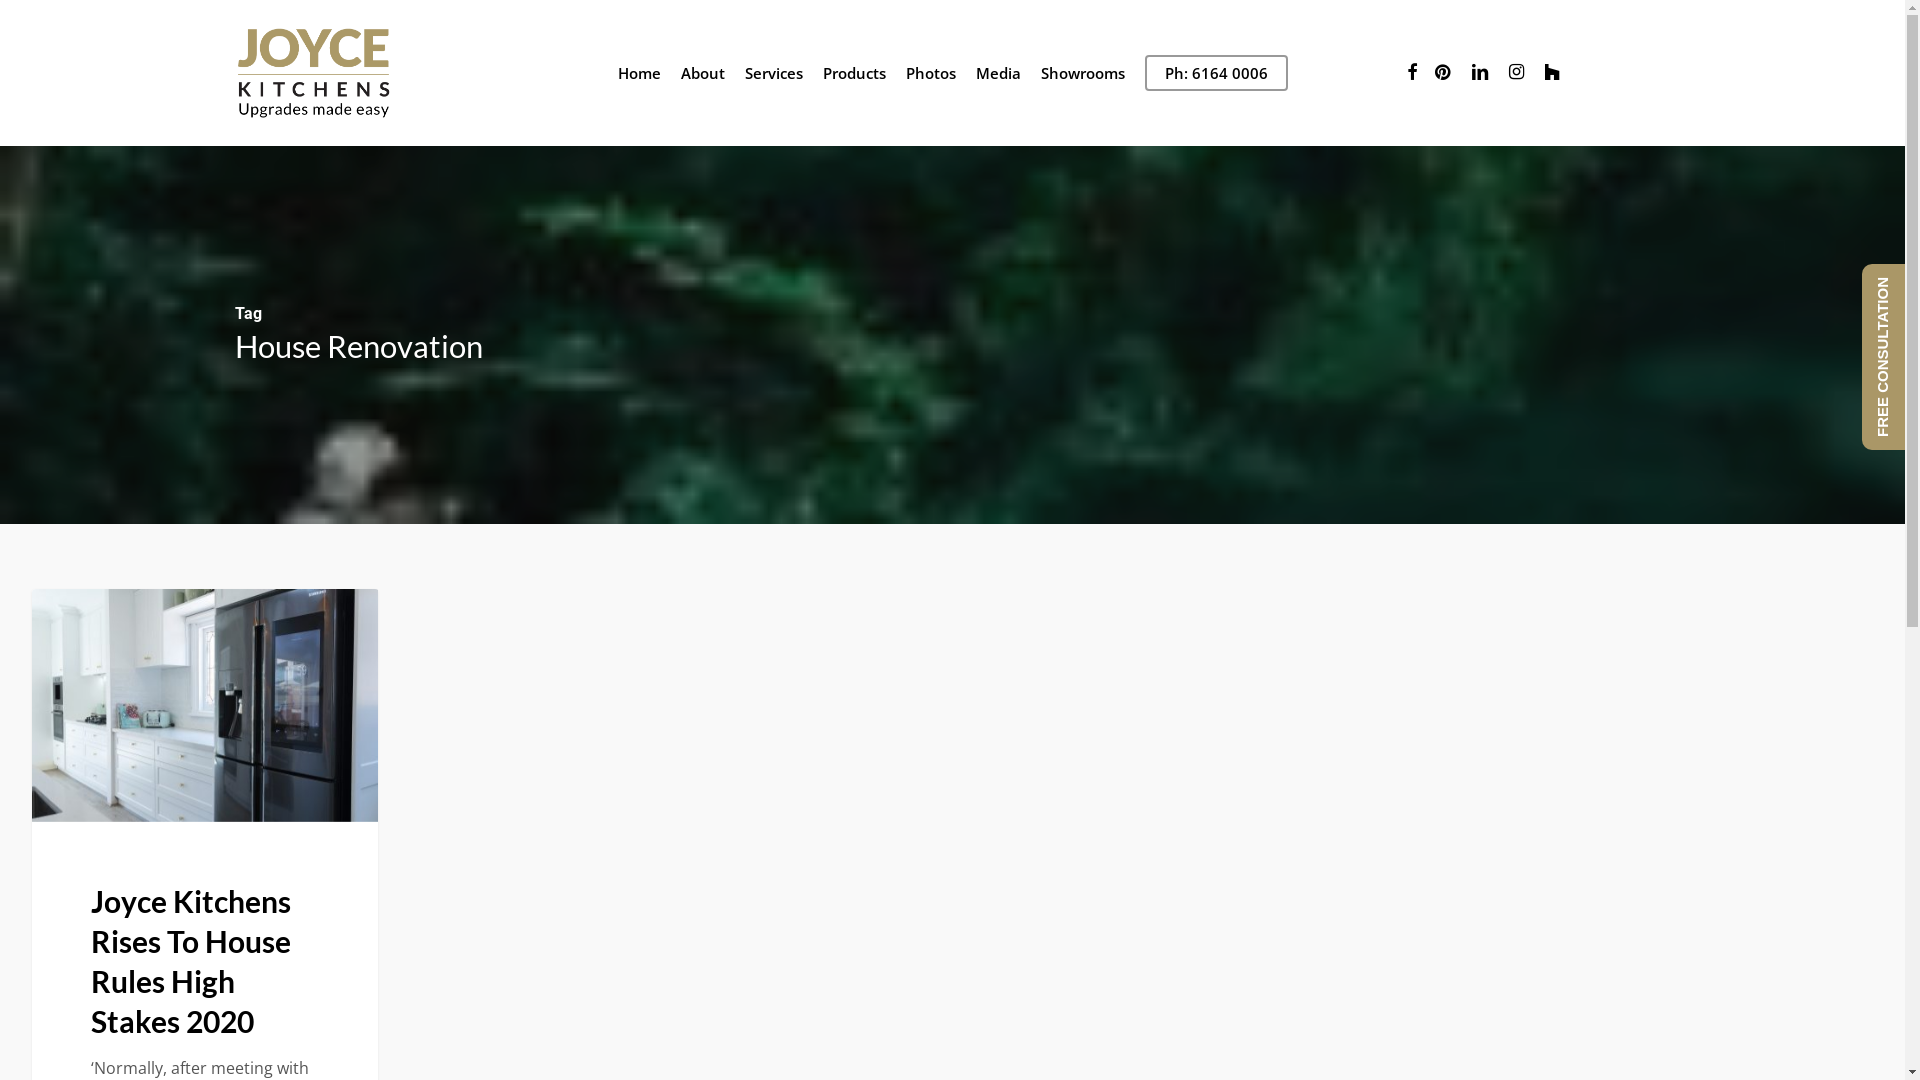 This screenshot has width=1920, height=1080. What do you see at coordinates (1082, 74) in the screenshot?
I see `Showrooms` at bounding box center [1082, 74].